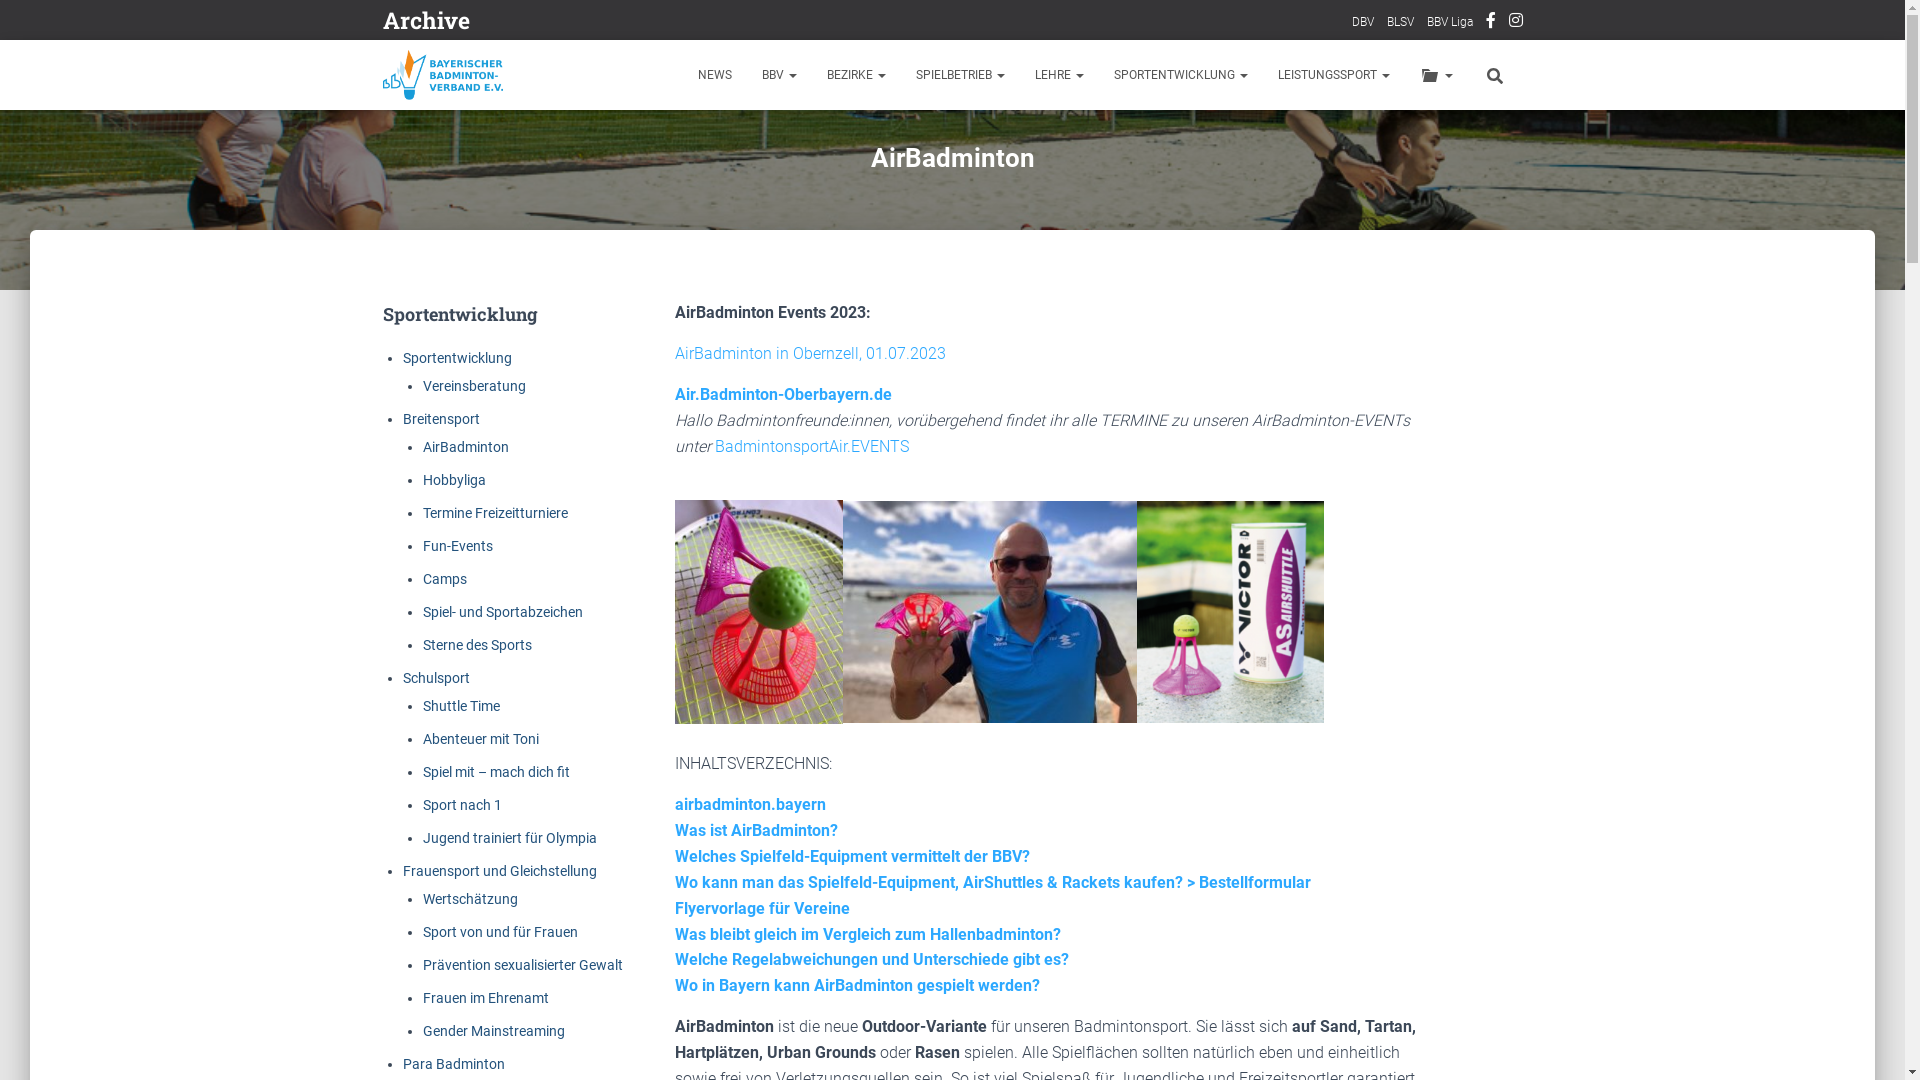  What do you see at coordinates (544, 385) in the screenshot?
I see `Oktober 2019` at bounding box center [544, 385].